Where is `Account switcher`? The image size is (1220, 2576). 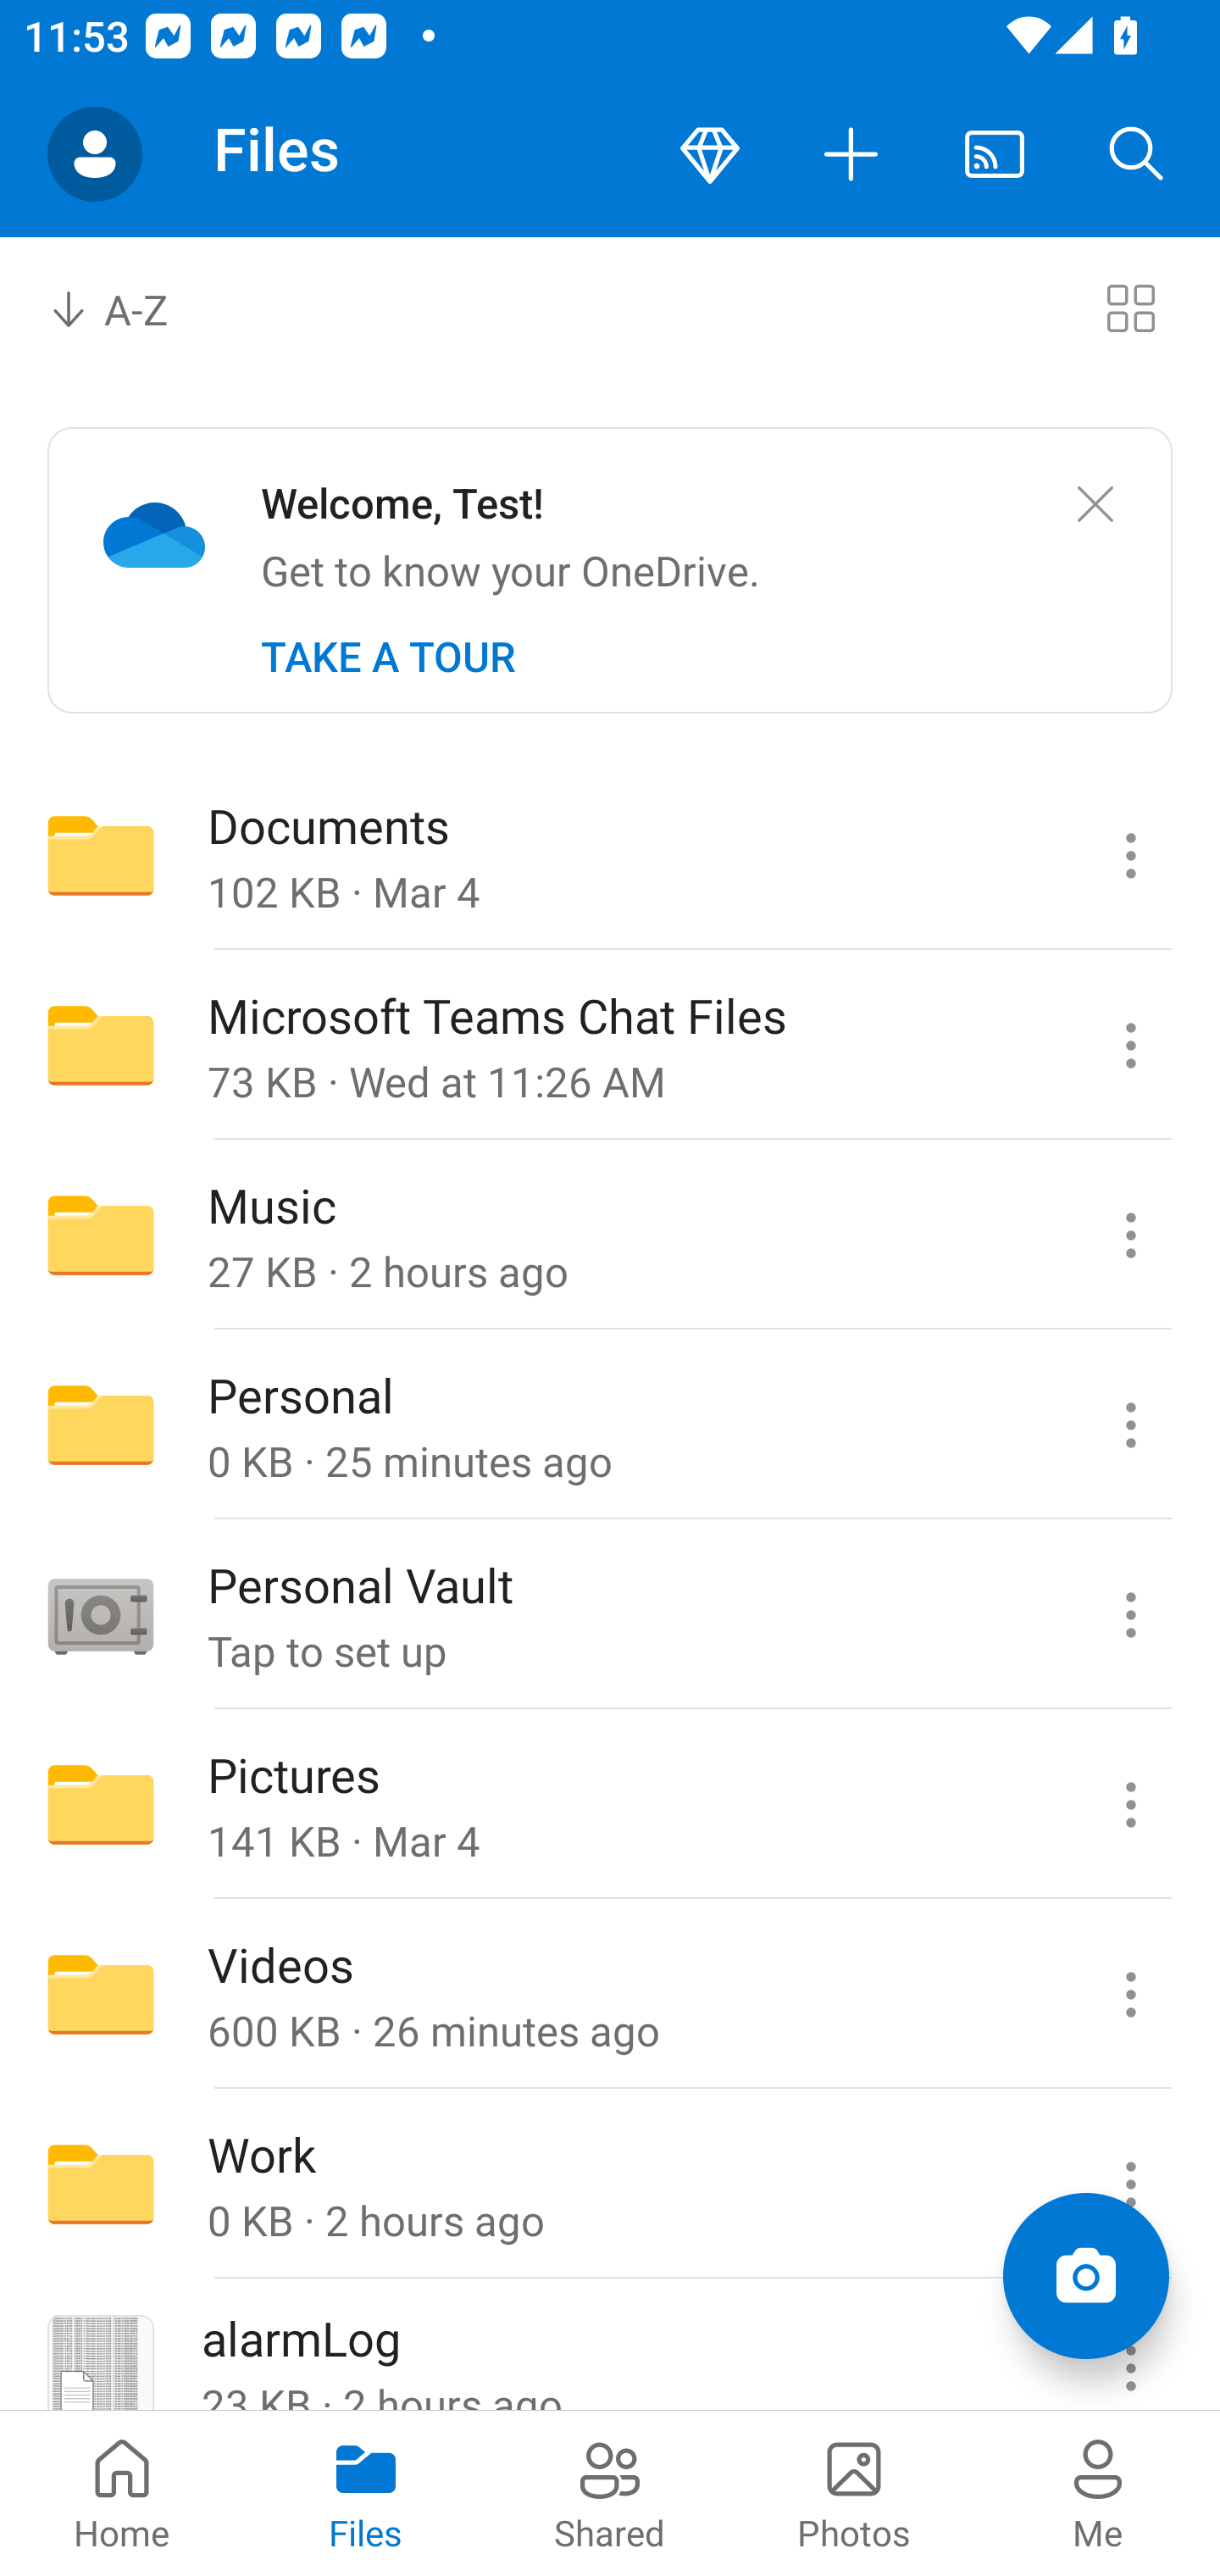 Account switcher is located at coordinates (95, 154).